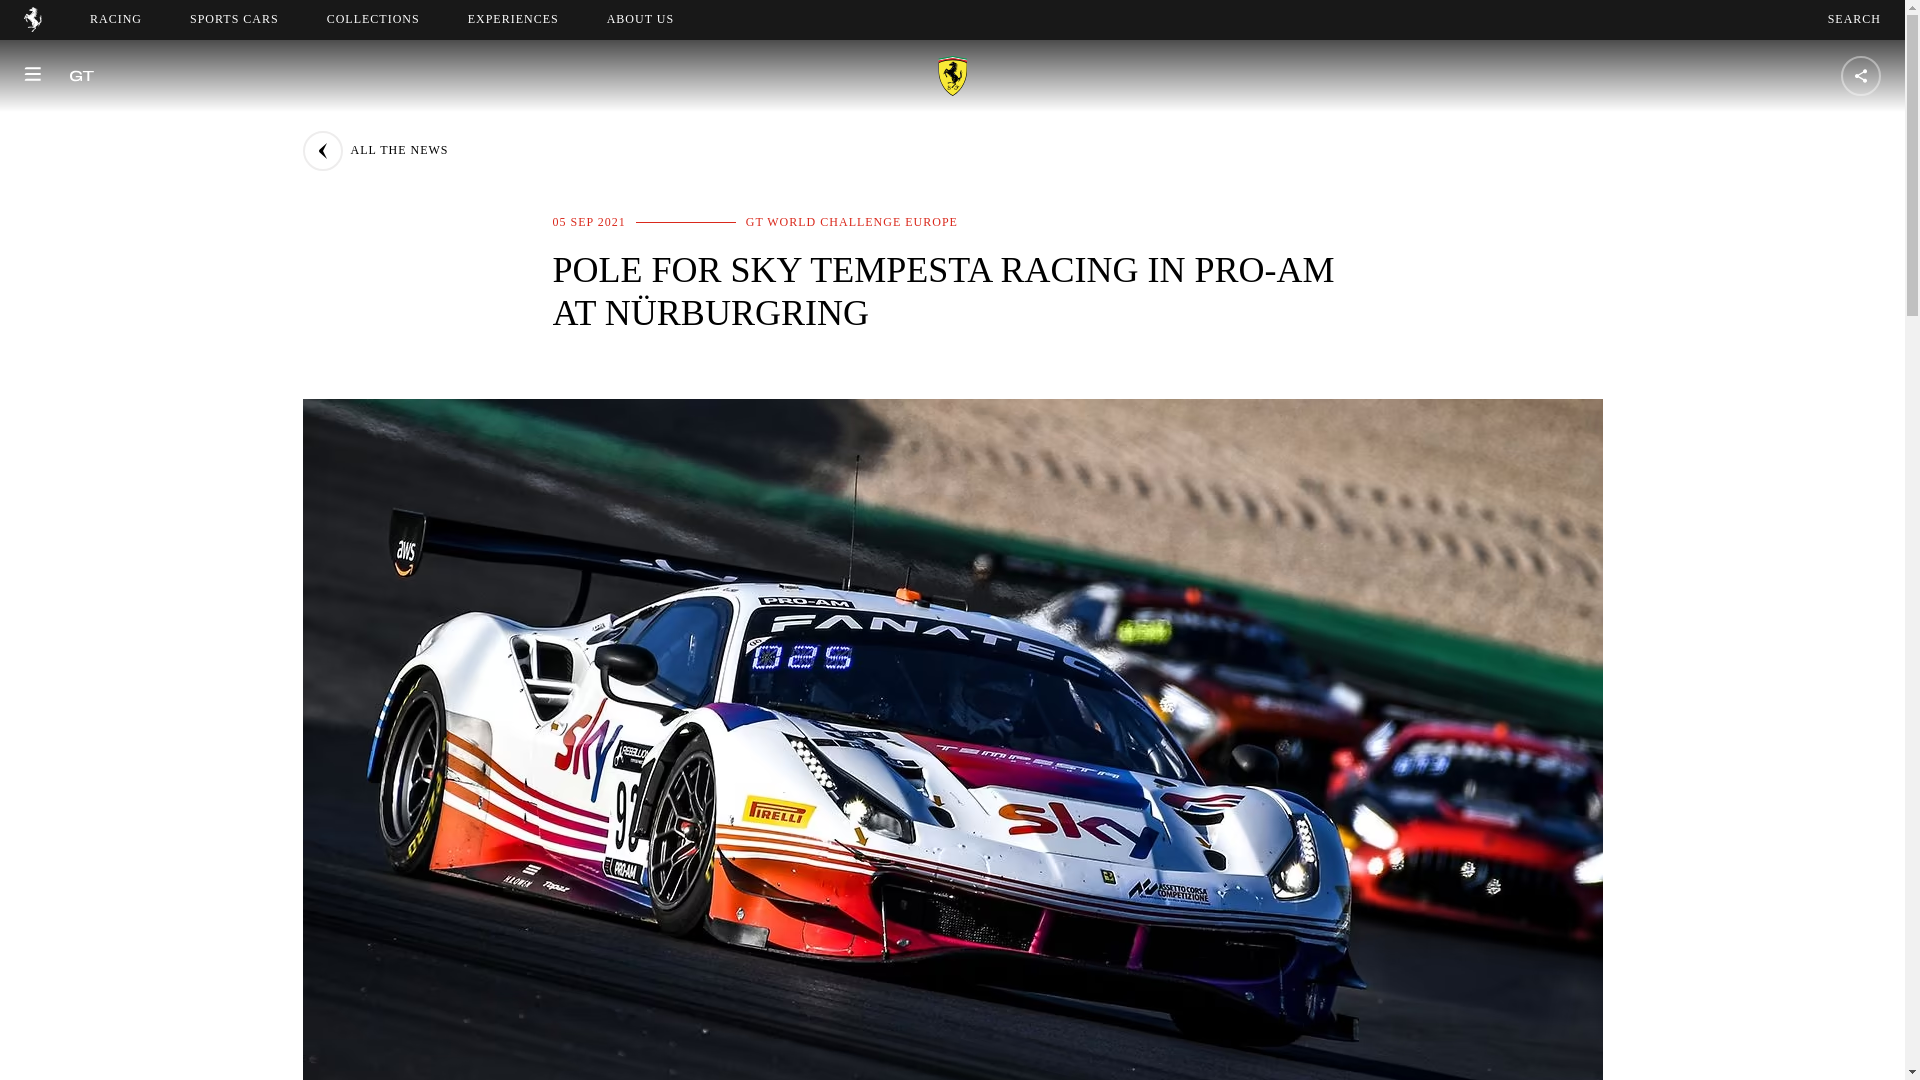 Image resolution: width=1920 pixels, height=1080 pixels. Describe the element at coordinates (640, 19) in the screenshot. I see `RACING` at that location.